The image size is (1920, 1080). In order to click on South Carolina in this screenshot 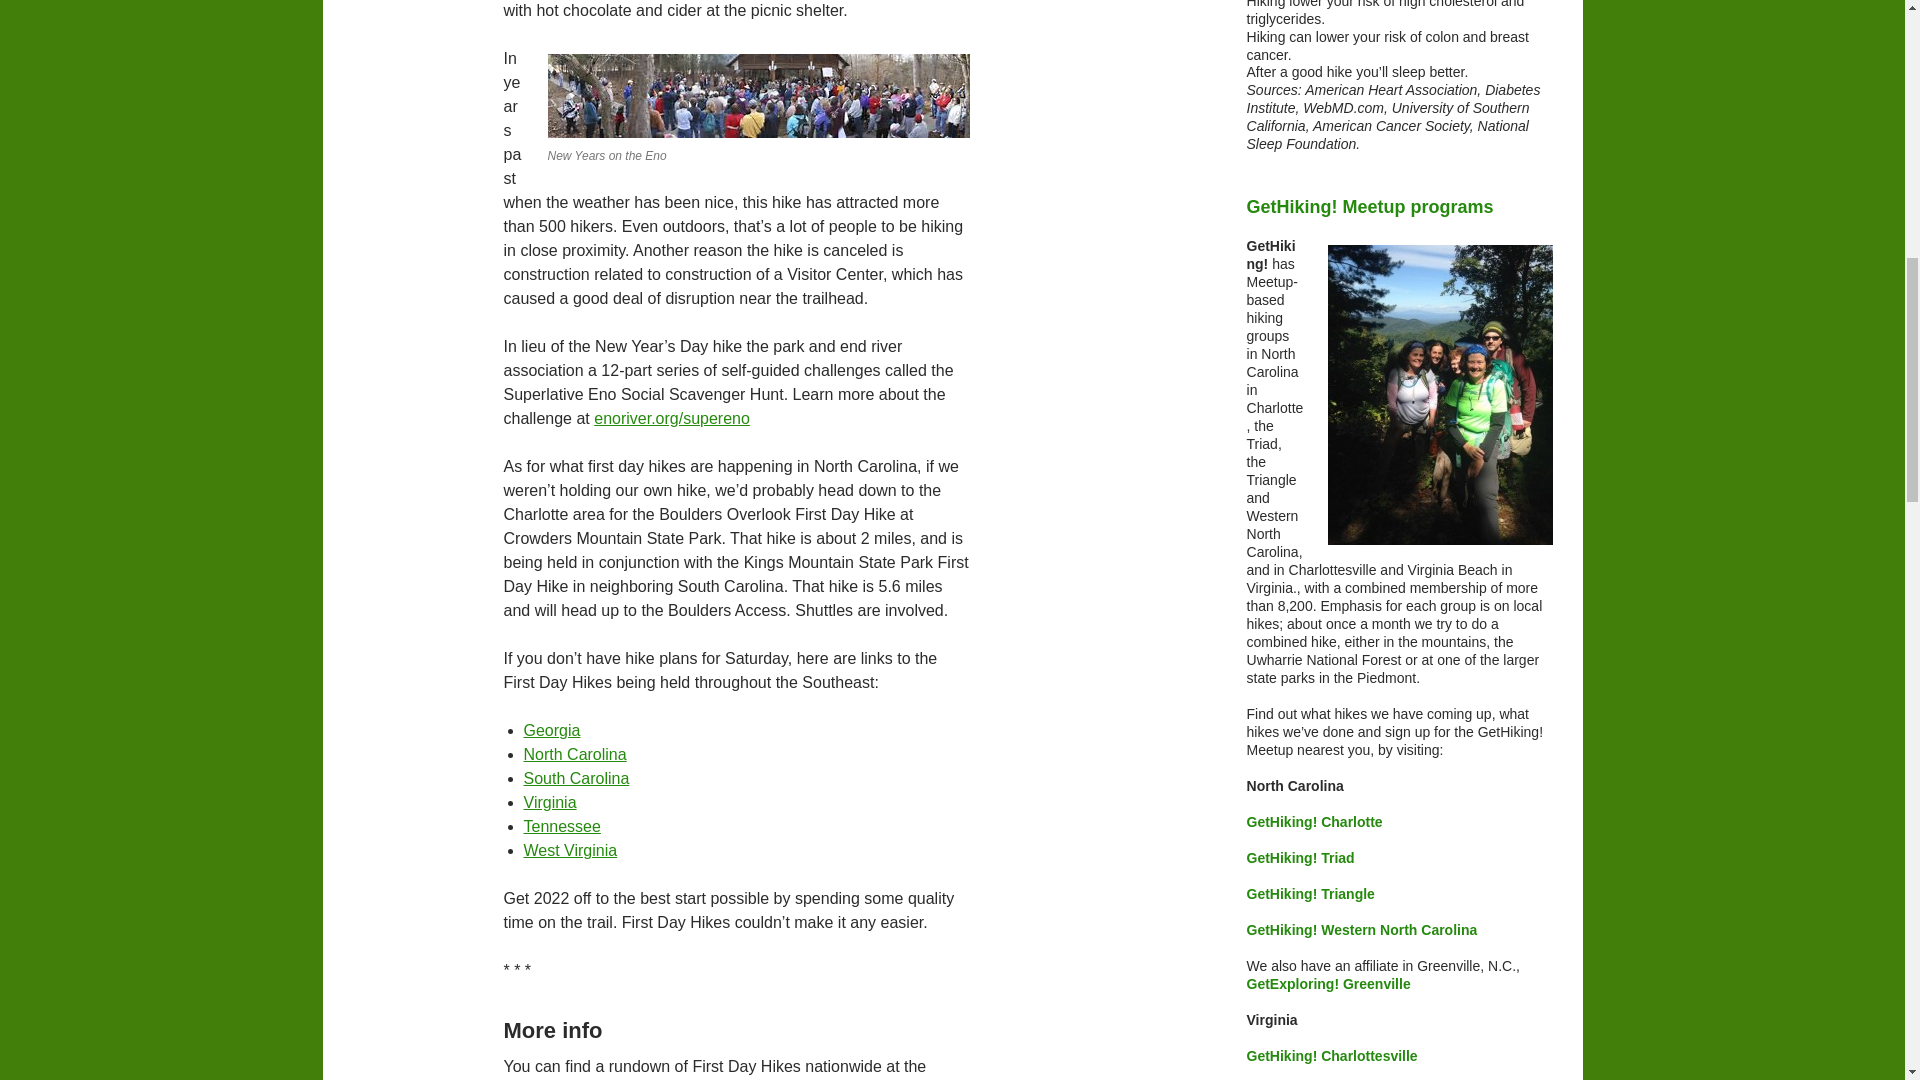, I will do `click(576, 778)`.